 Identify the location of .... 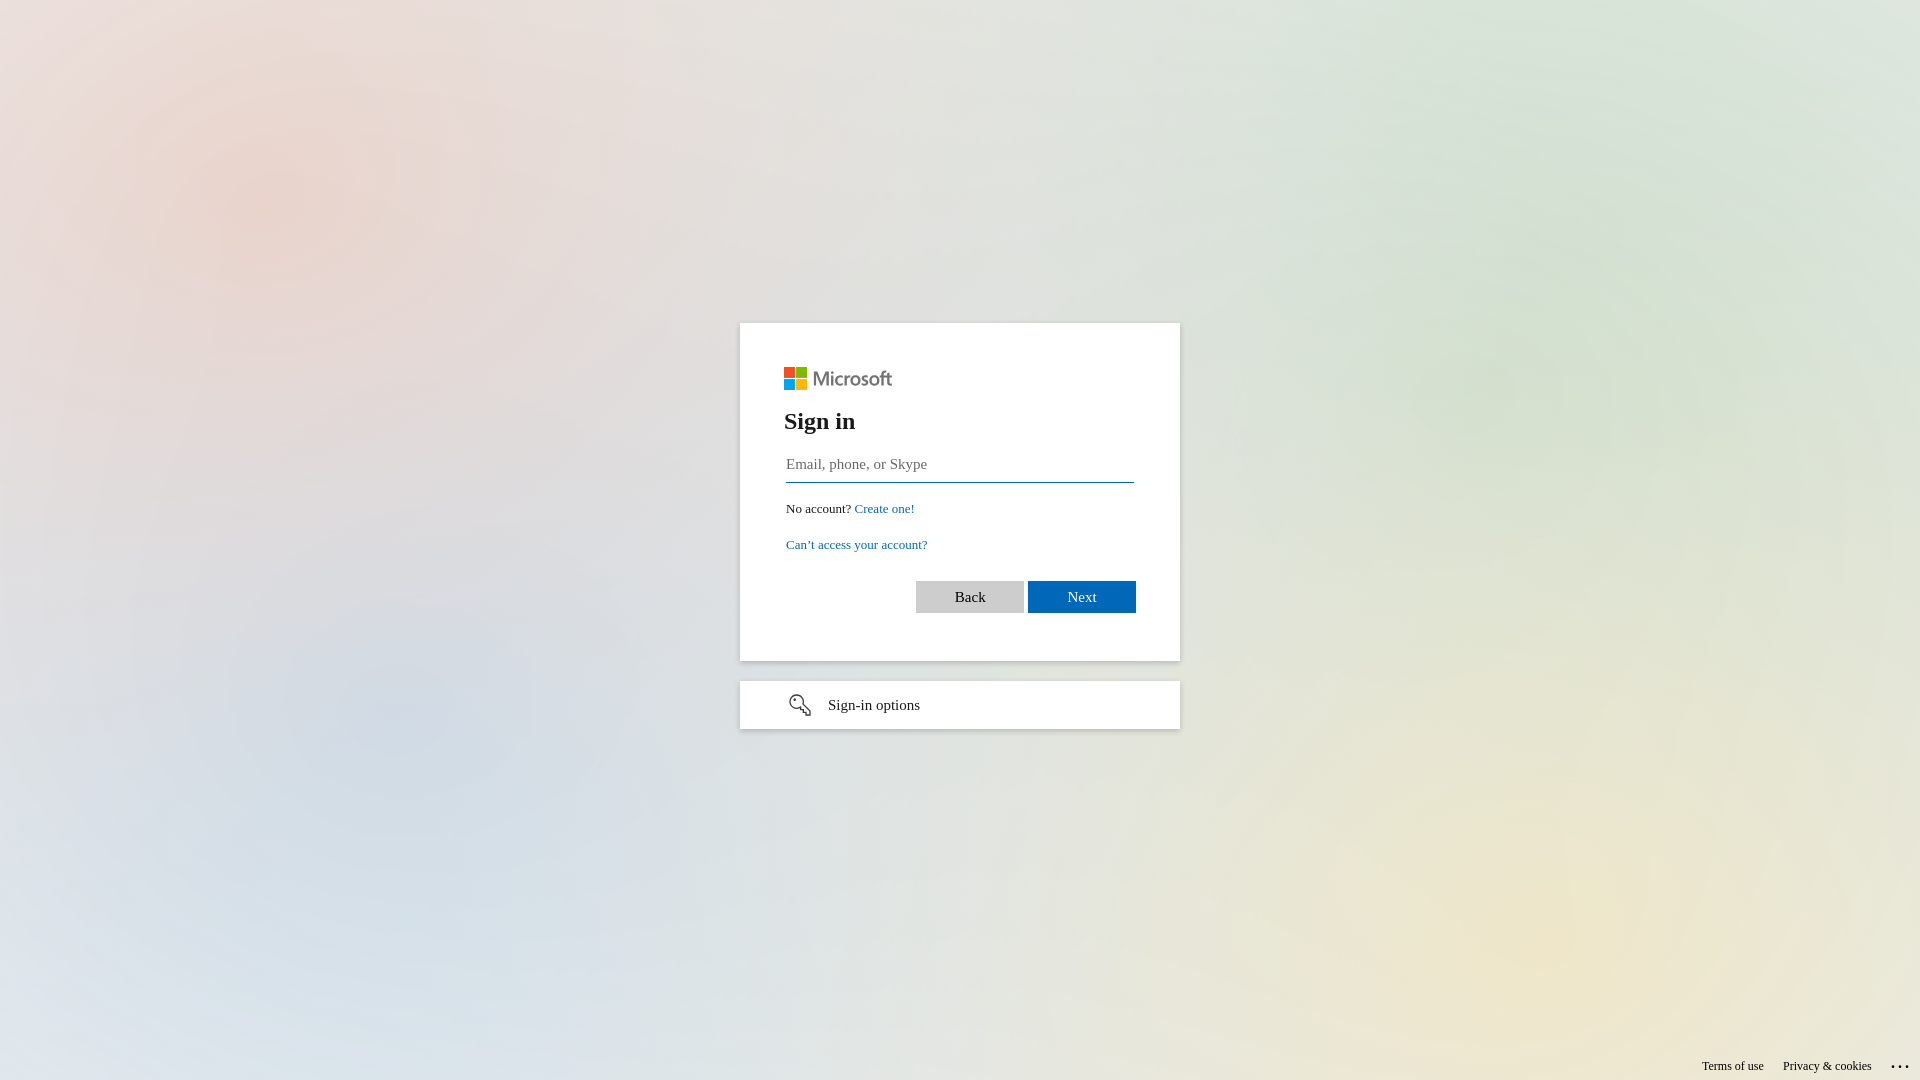
(1902, 1063).